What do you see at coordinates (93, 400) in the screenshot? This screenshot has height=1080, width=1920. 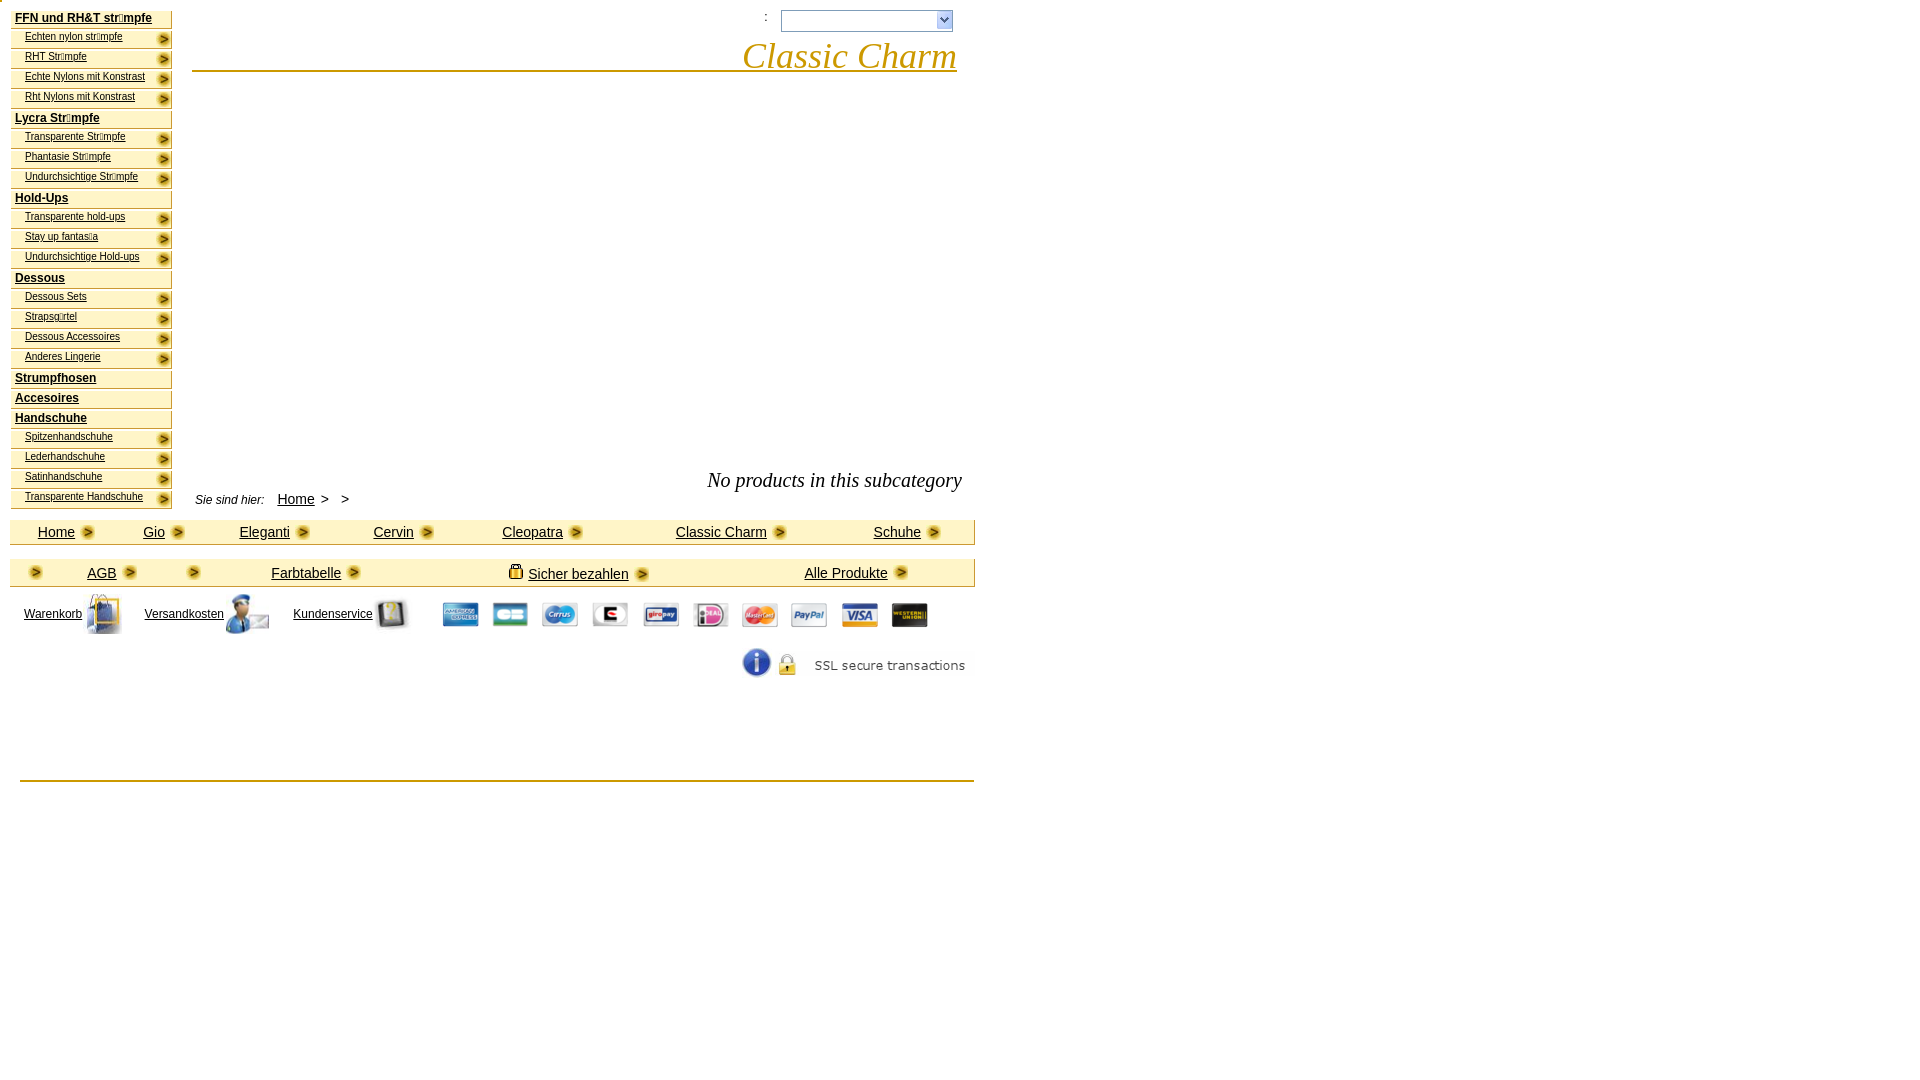 I see `Accesoires` at bounding box center [93, 400].